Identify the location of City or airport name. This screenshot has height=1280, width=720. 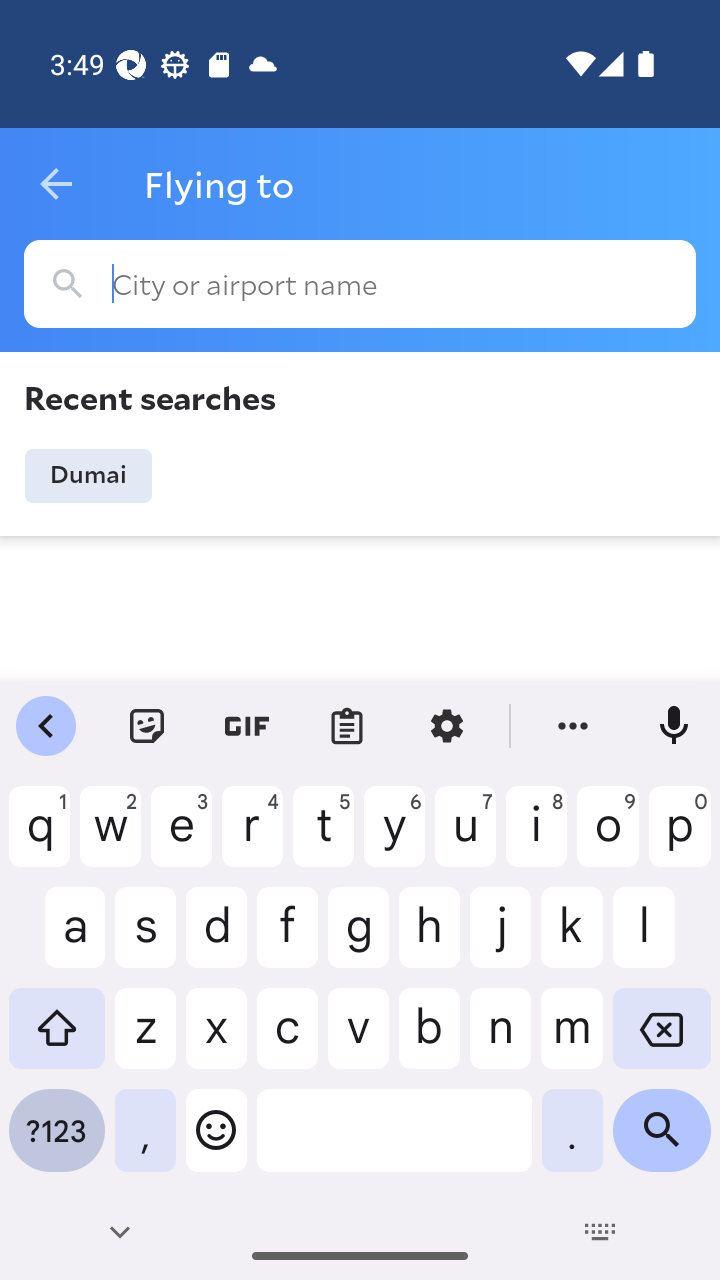
(360, 284).